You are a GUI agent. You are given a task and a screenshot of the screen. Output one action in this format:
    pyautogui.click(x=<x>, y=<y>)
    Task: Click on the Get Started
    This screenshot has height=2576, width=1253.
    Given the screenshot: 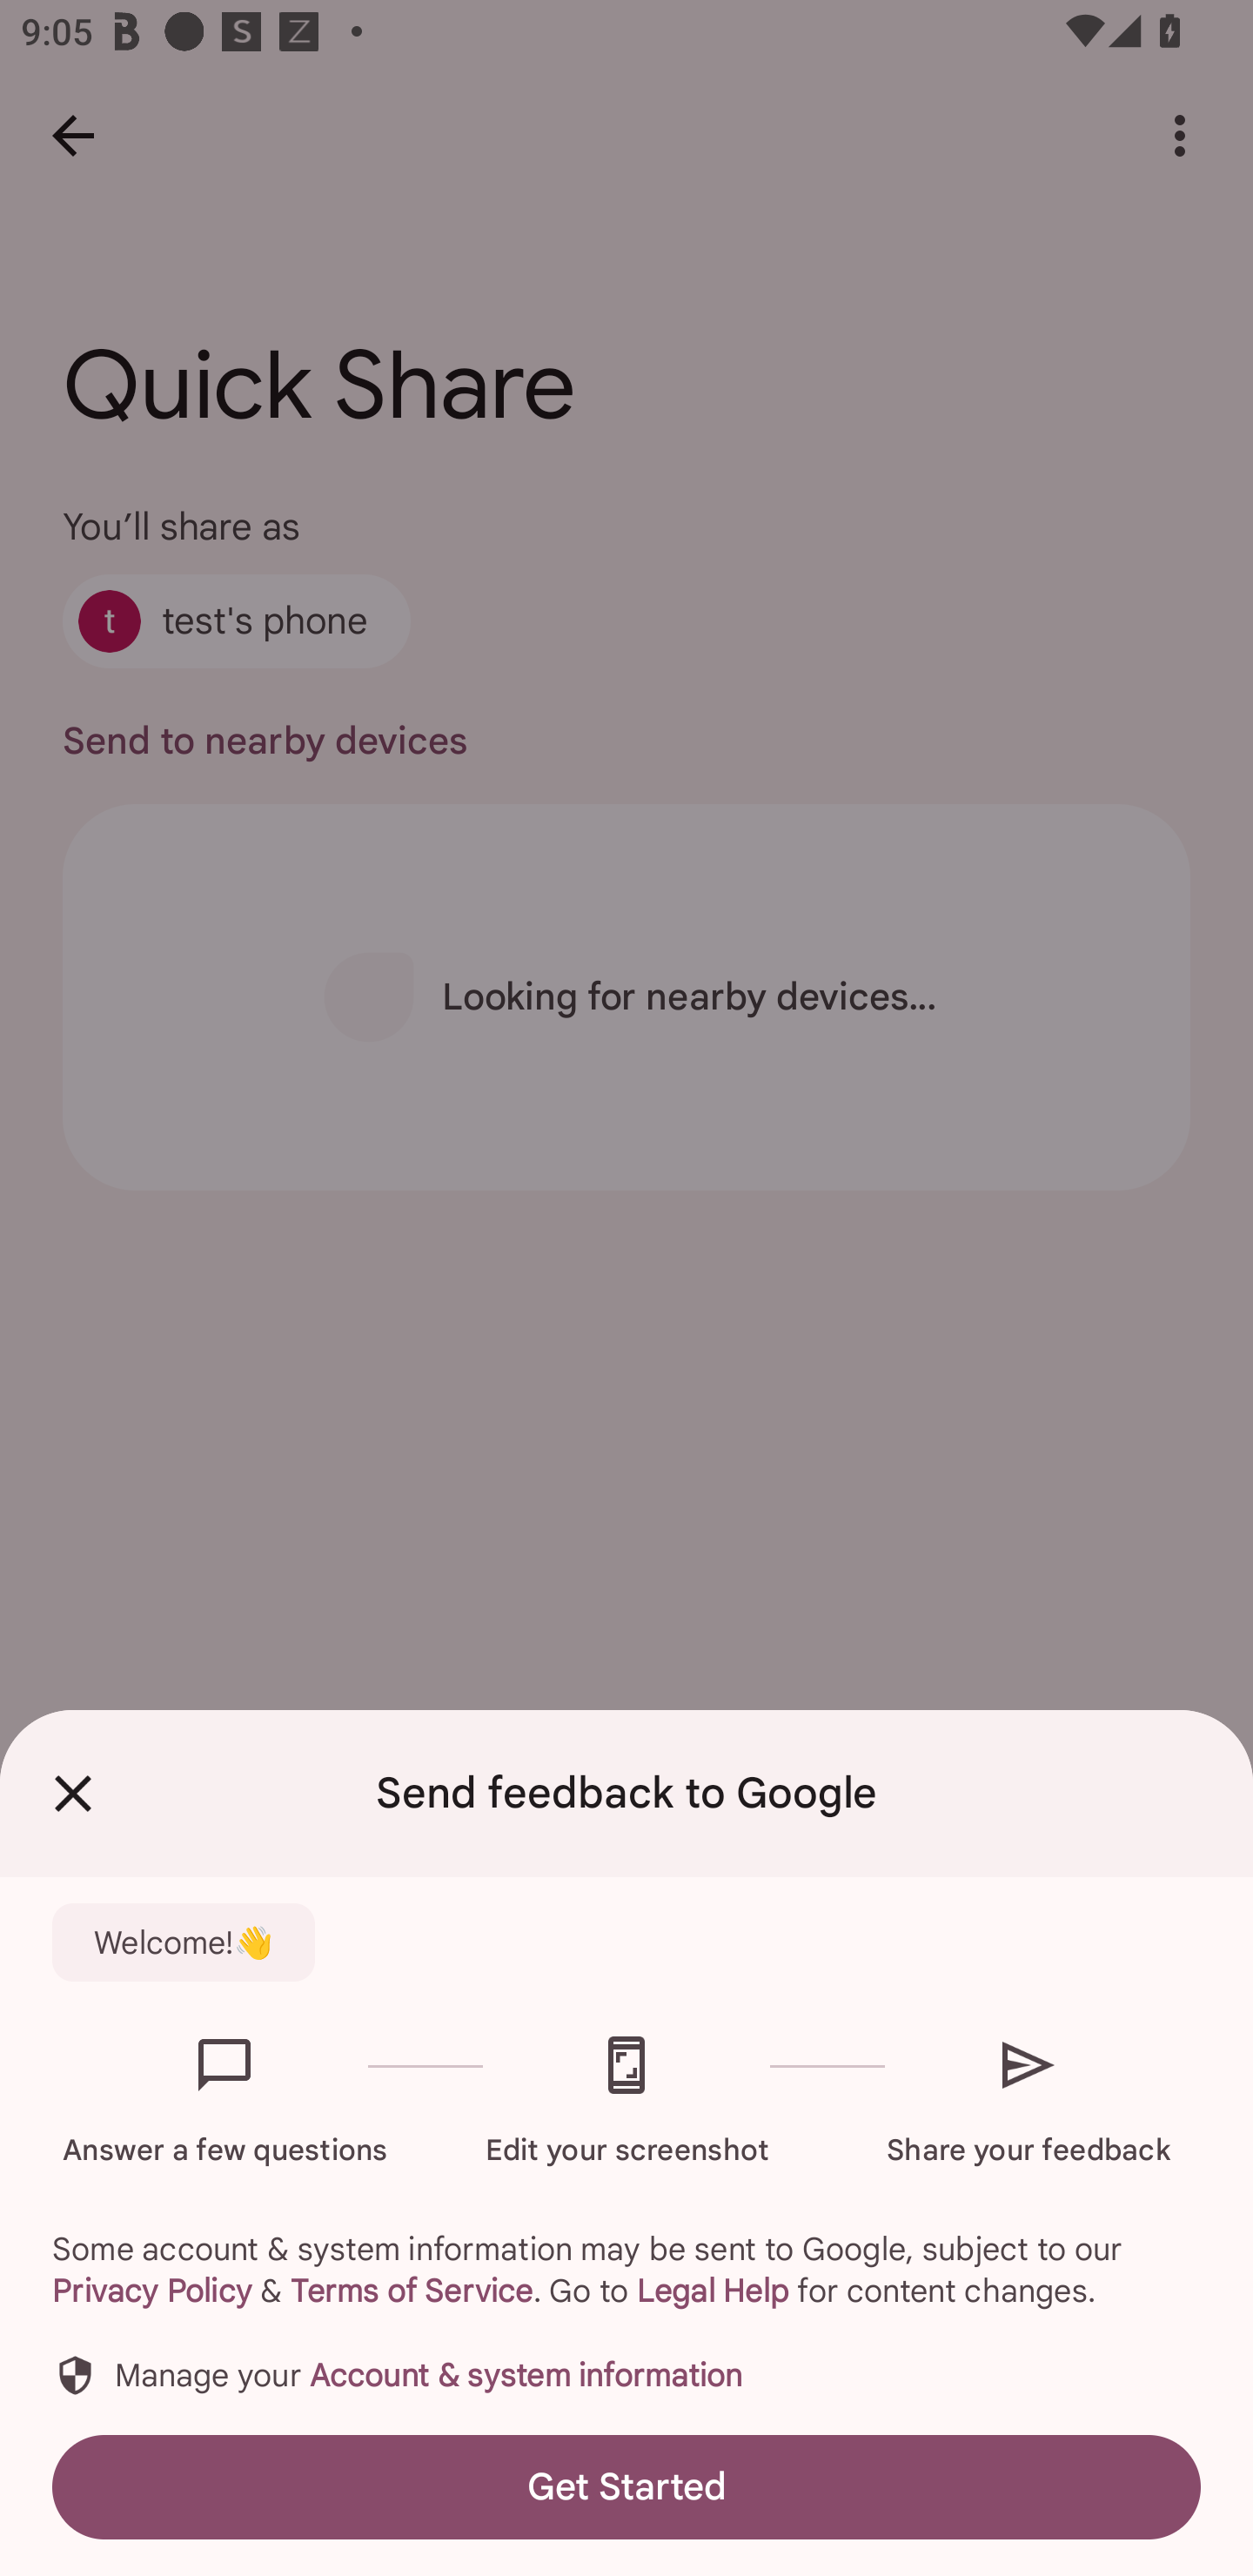 What is the action you would take?
    pyautogui.click(x=626, y=2487)
    